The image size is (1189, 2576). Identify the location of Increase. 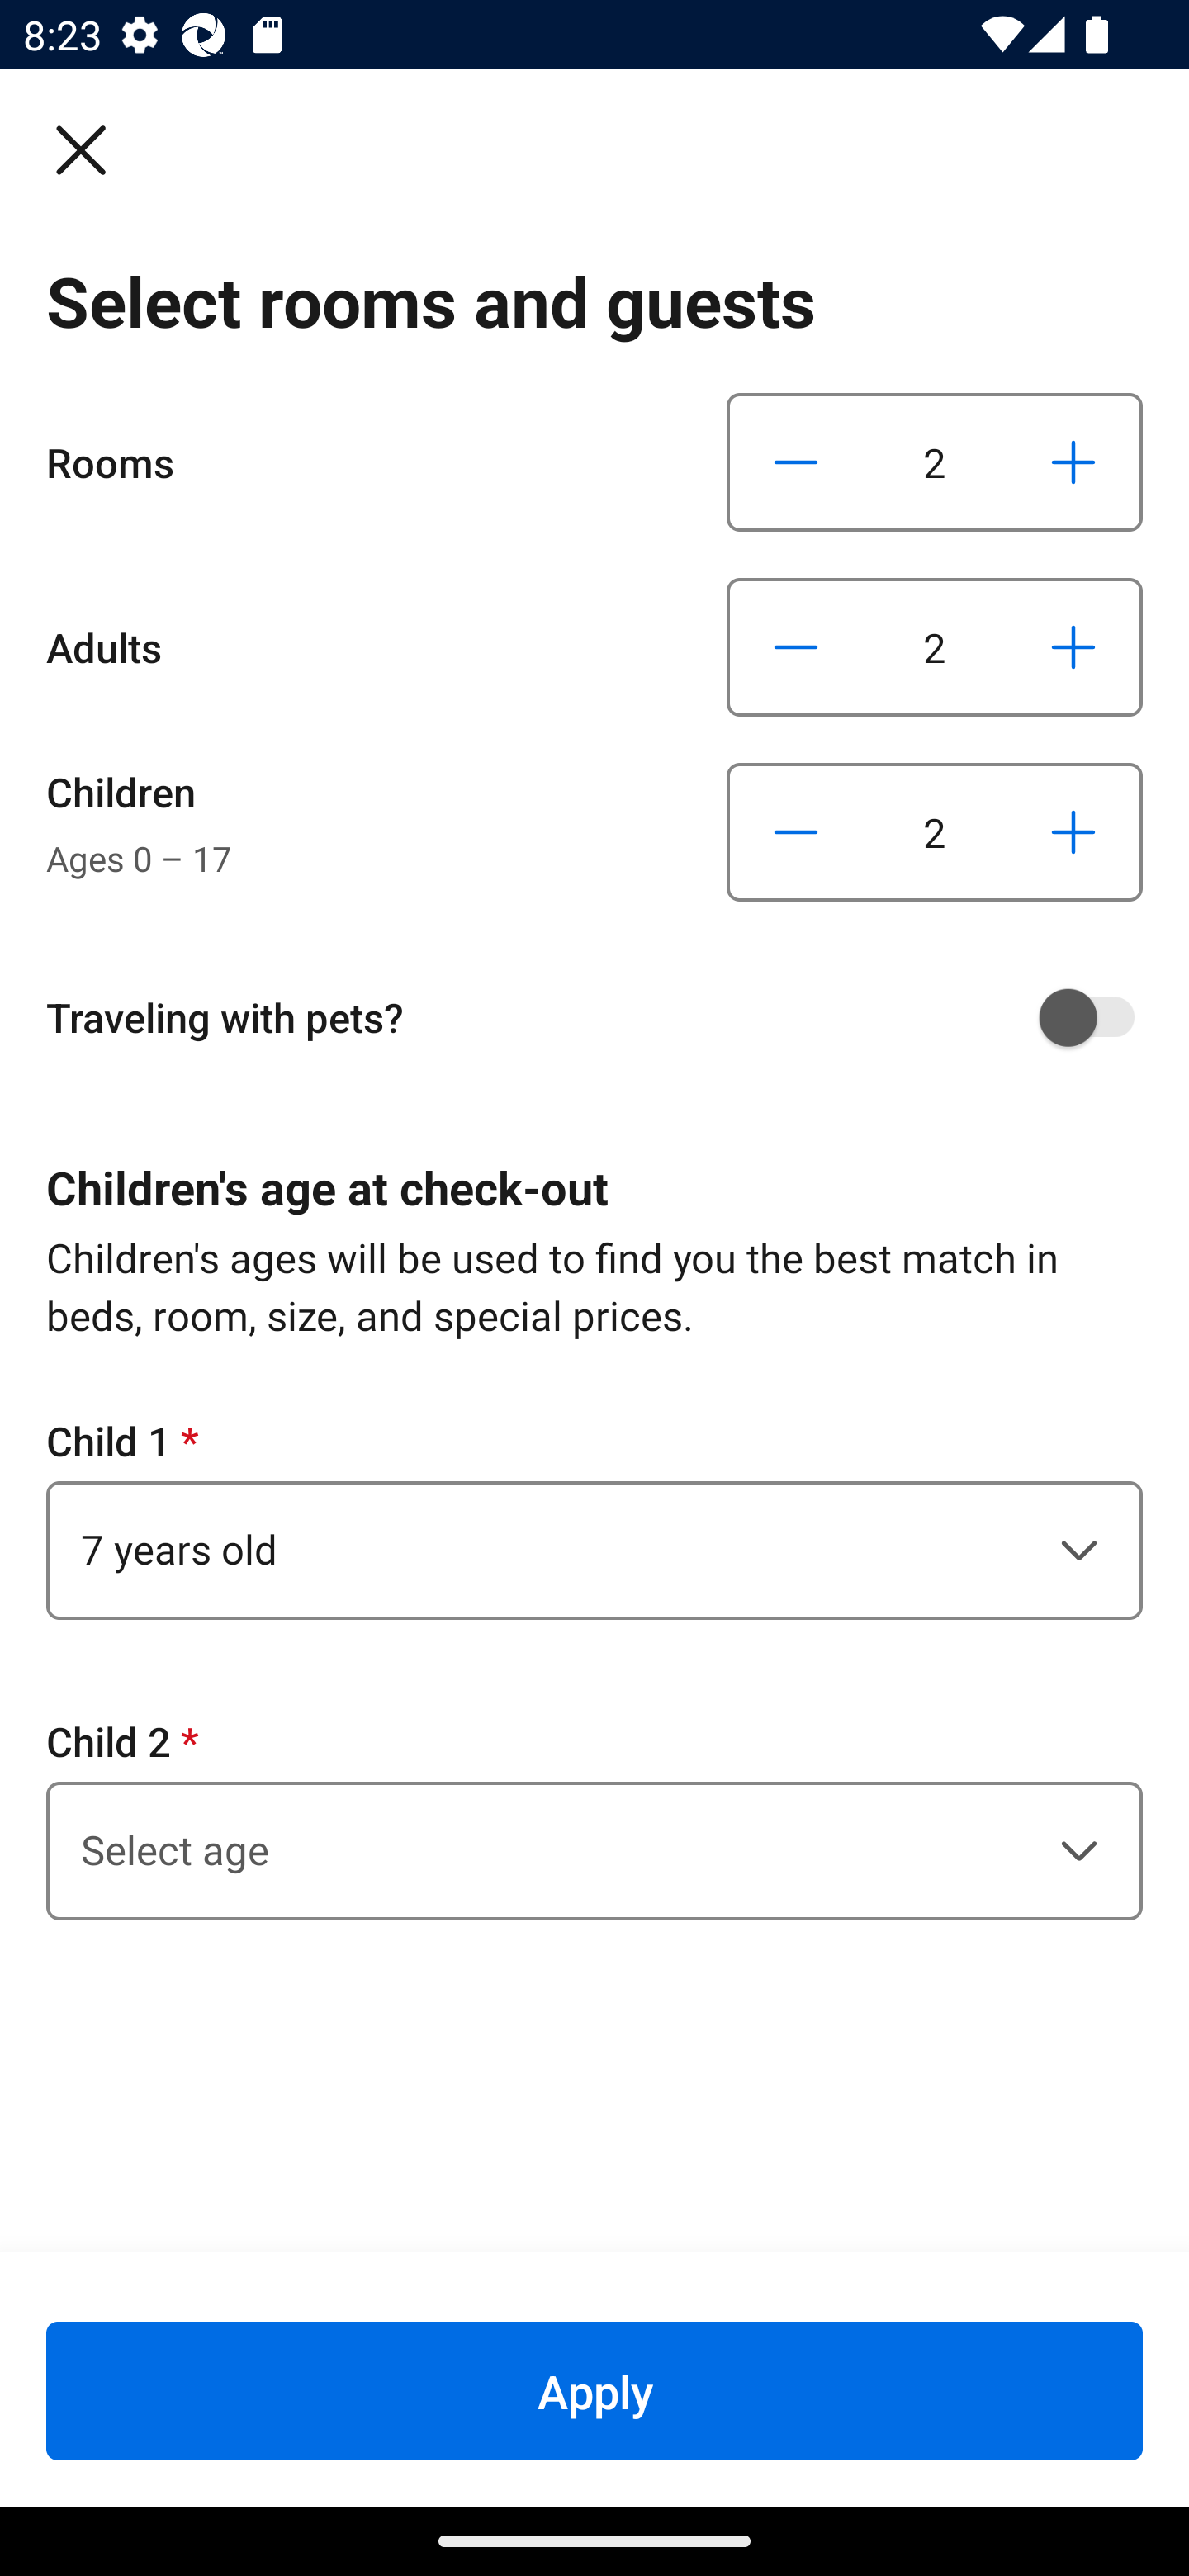
(1073, 462).